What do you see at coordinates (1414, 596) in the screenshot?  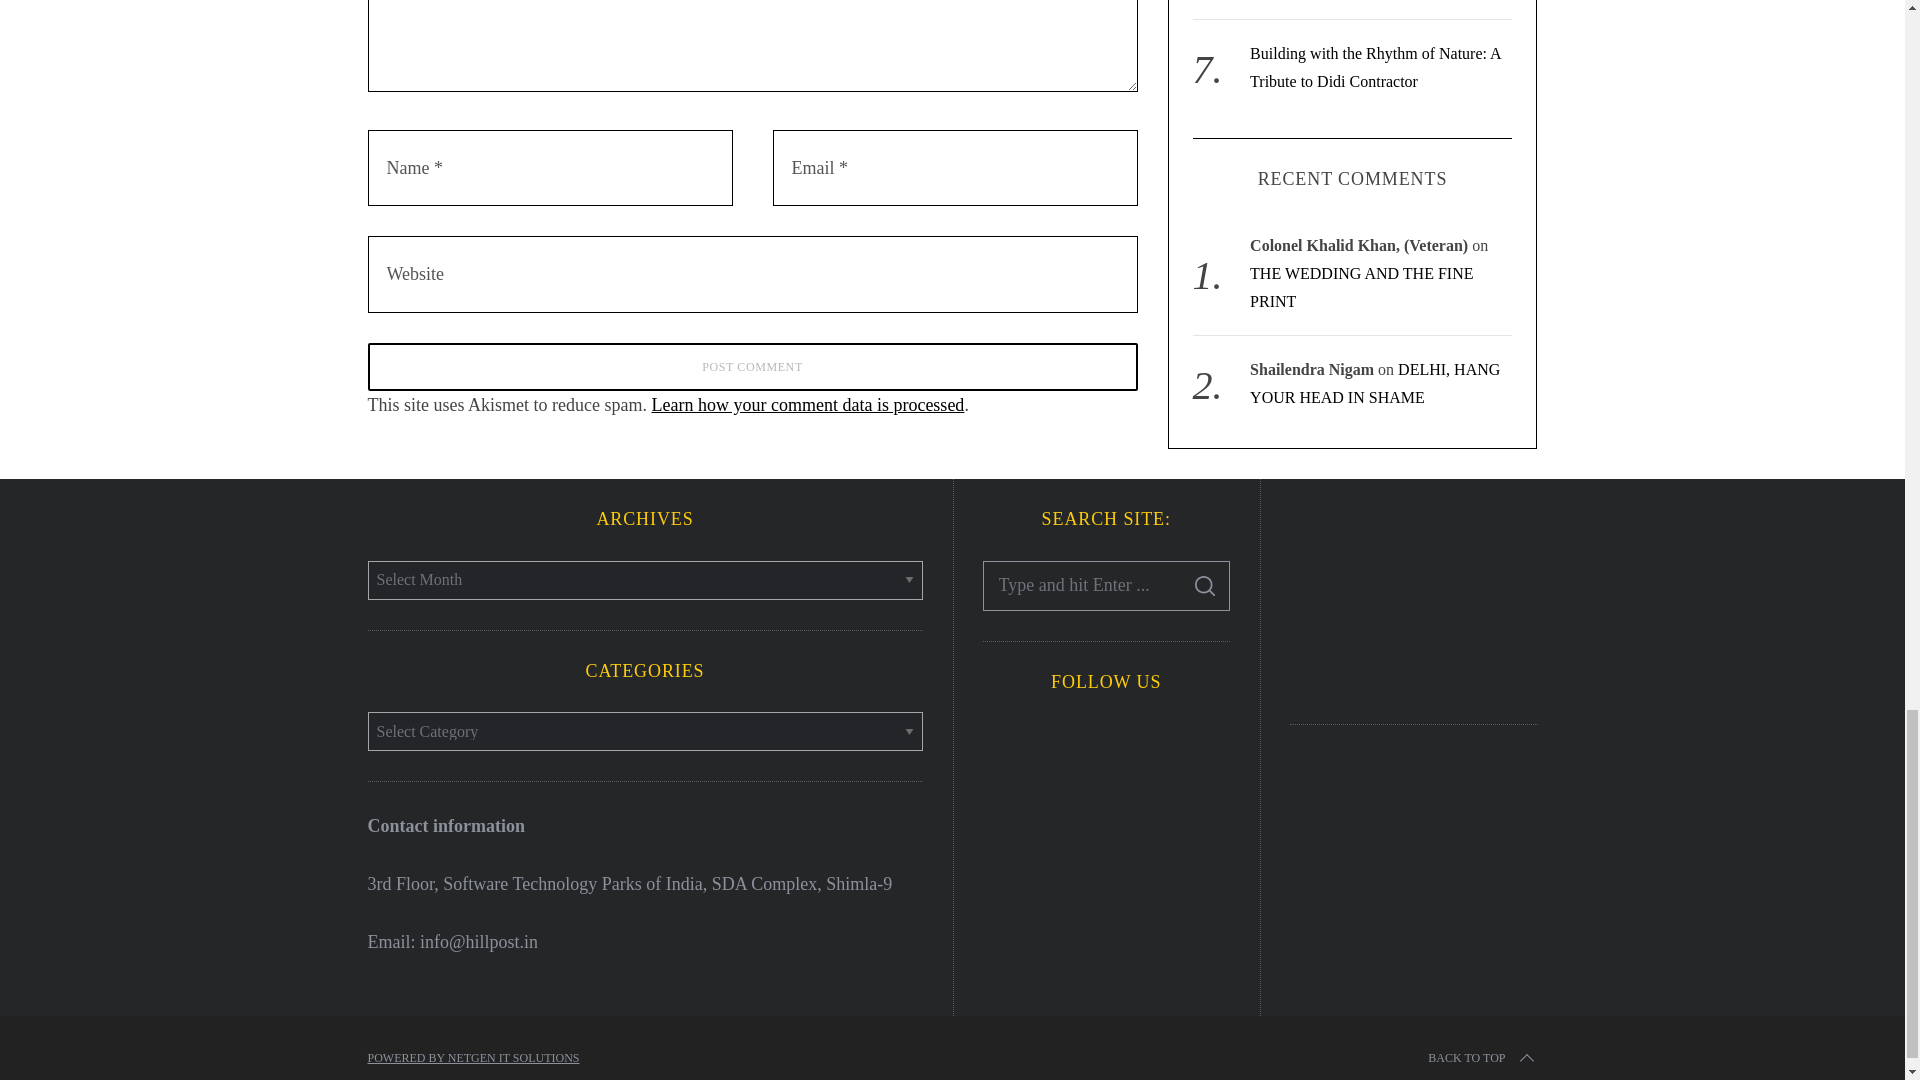 I see `PepupHome Best Home improvement blog 2020` at bounding box center [1414, 596].